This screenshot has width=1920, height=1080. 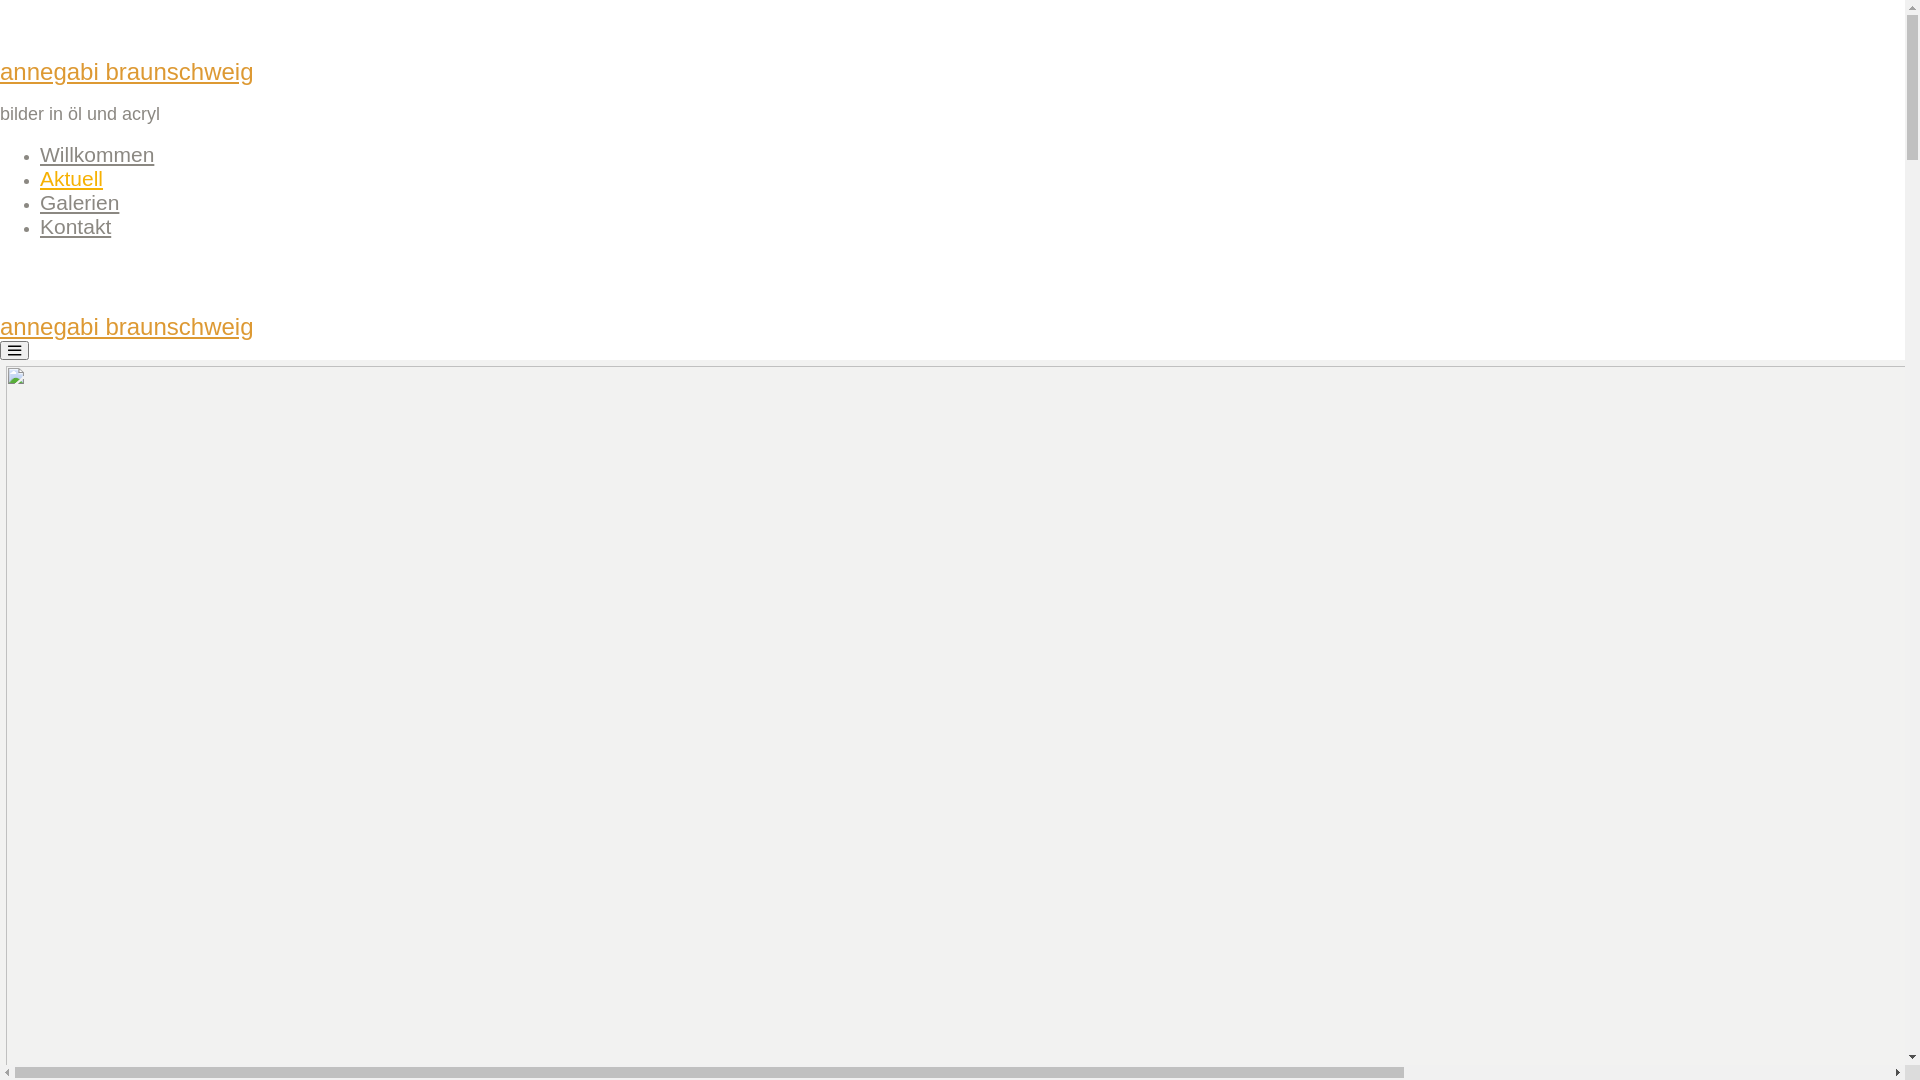 I want to click on Aktuell, so click(x=72, y=178).